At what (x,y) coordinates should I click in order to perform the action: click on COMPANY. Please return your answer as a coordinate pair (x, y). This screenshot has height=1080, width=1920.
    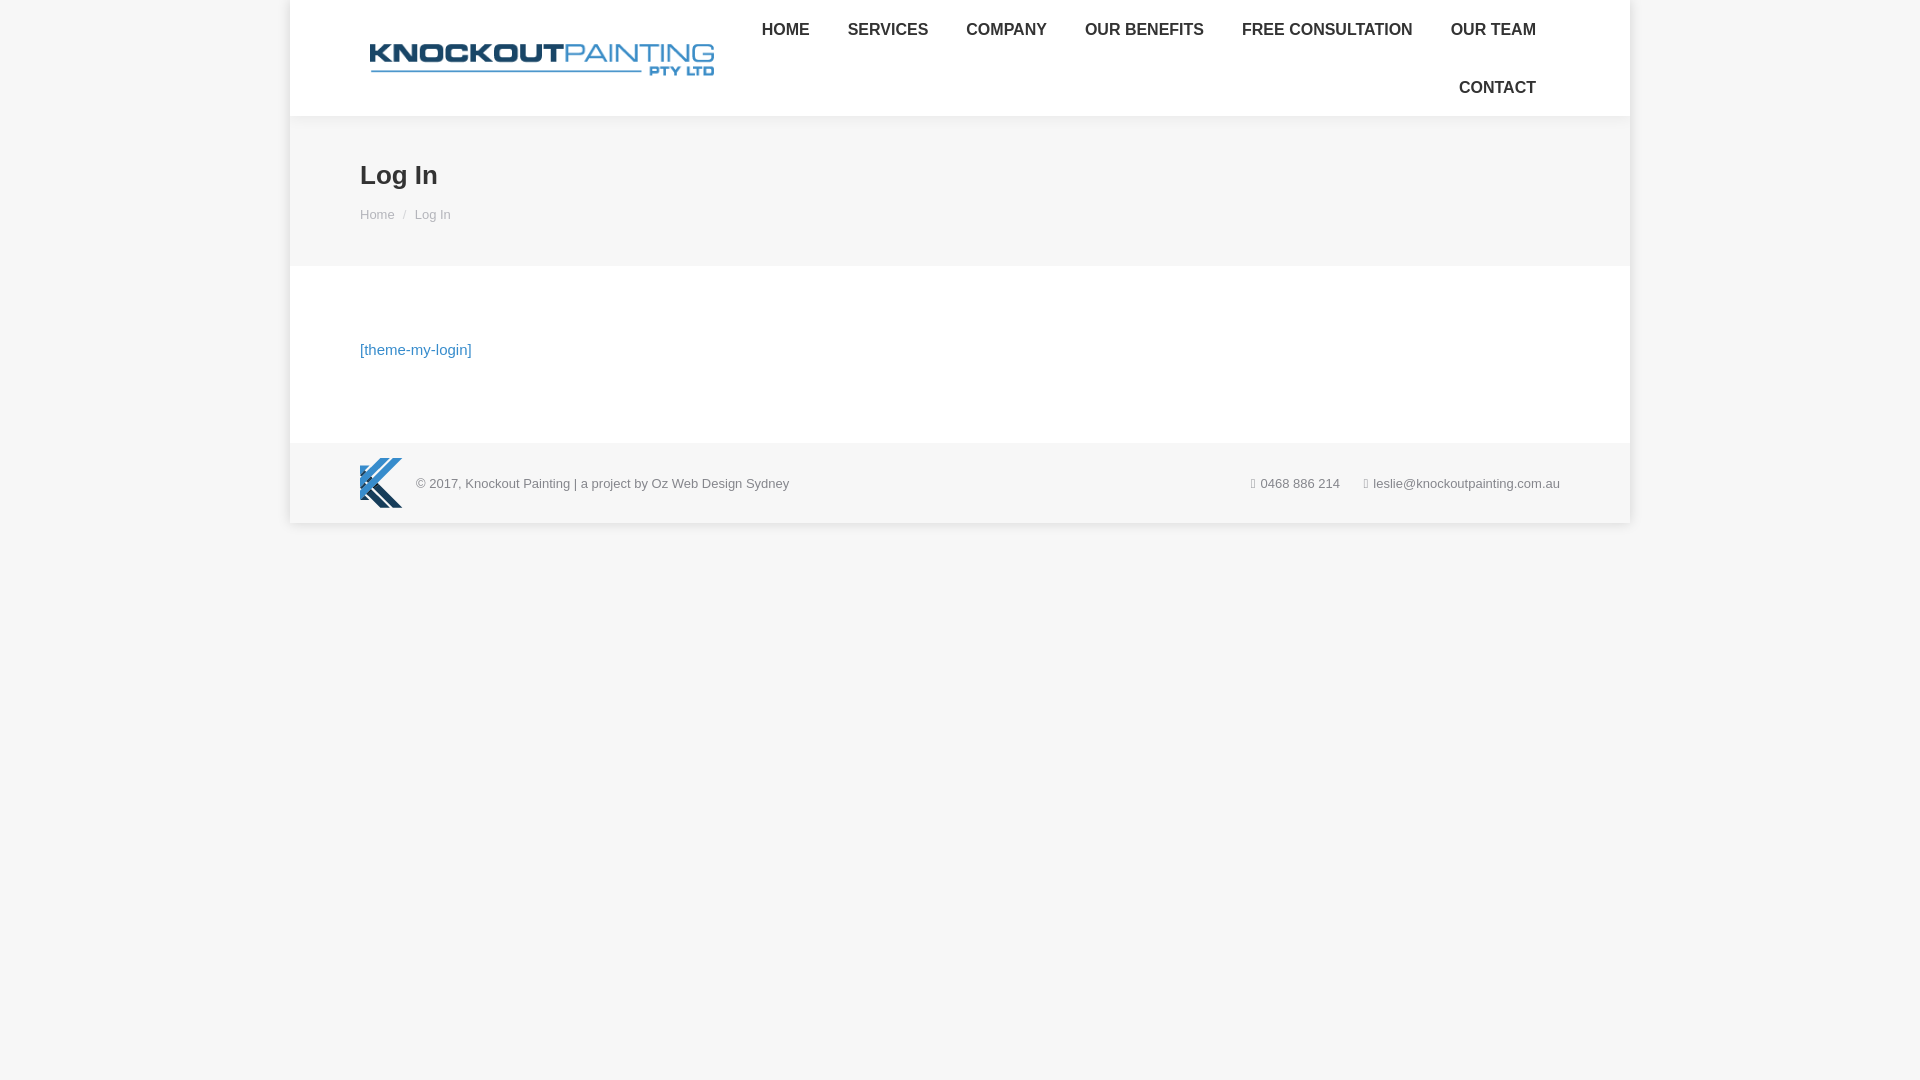
    Looking at the image, I should click on (1006, 29).